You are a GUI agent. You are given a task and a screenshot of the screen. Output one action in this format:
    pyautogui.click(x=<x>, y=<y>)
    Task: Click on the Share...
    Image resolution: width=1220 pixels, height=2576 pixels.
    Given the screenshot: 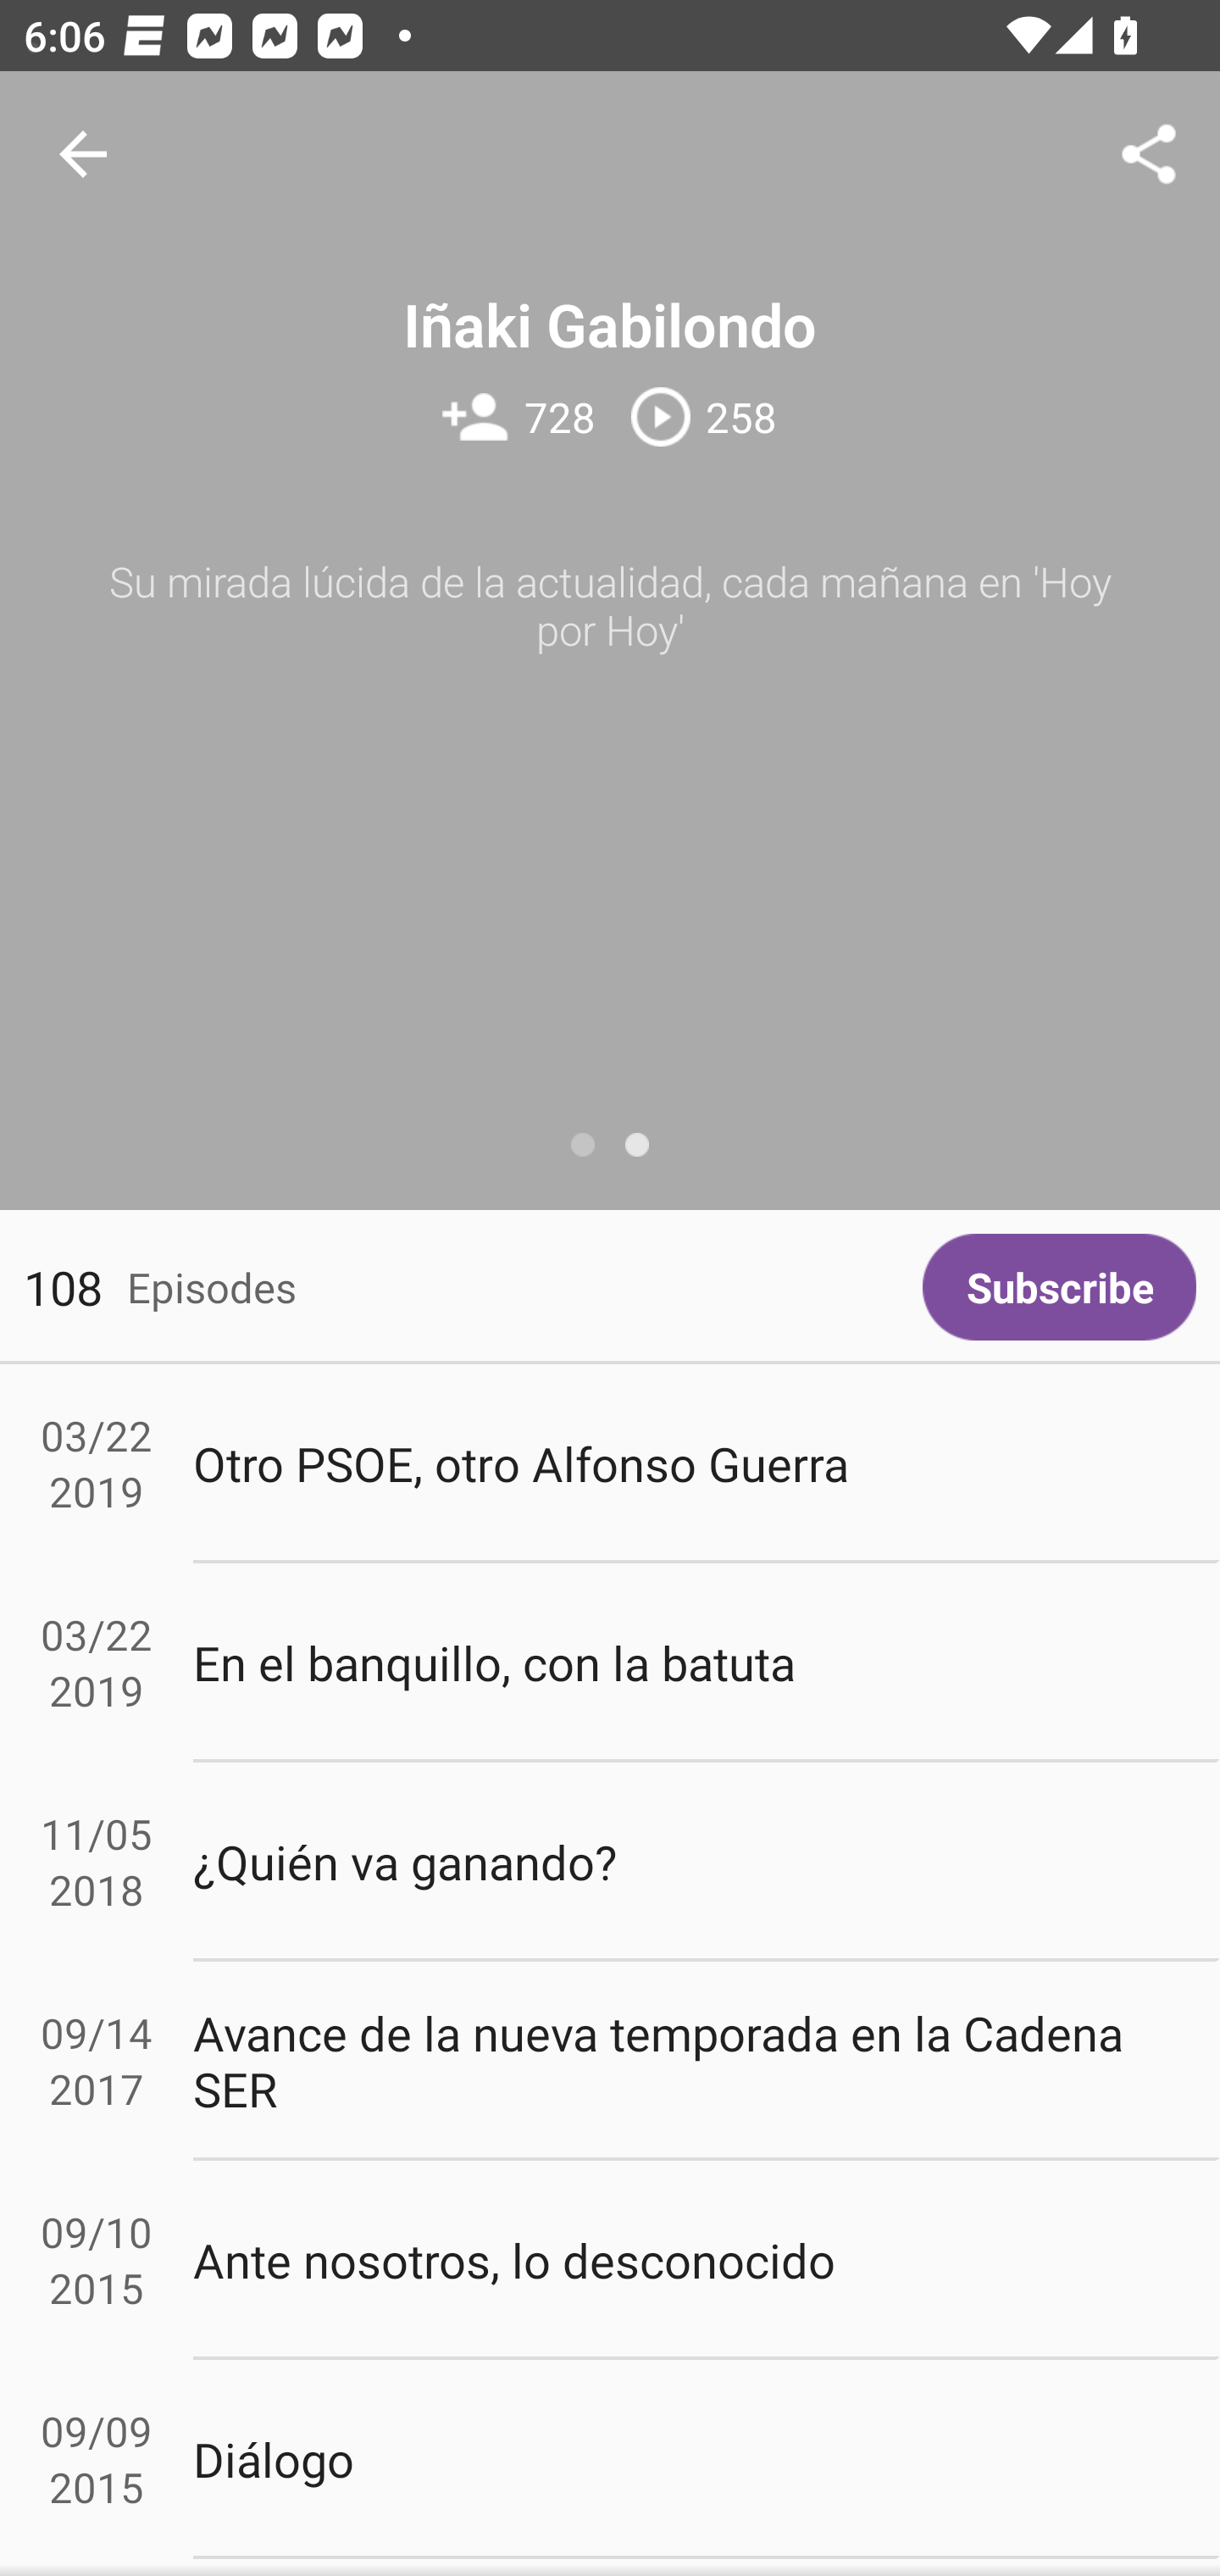 What is the action you would take?
    pyautogui.click(x=1149, y=154)
    